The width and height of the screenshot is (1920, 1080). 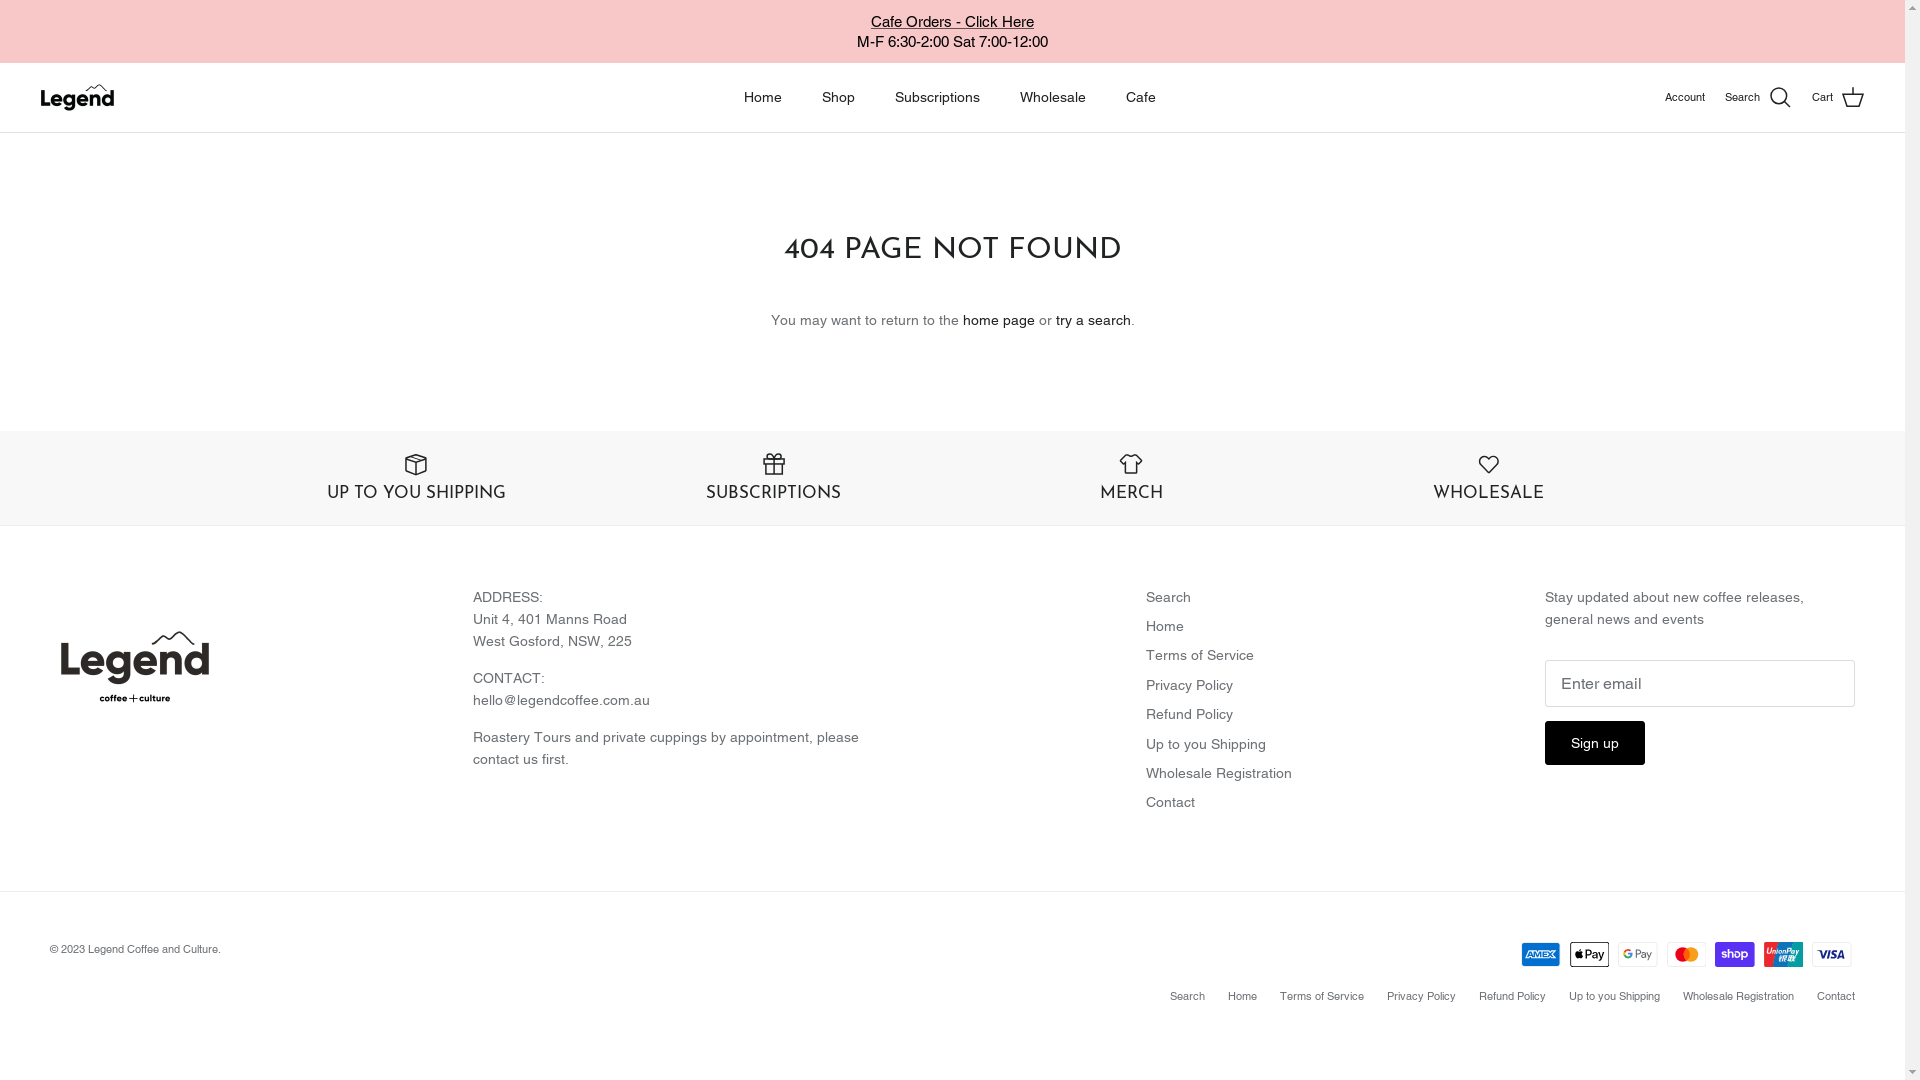 I want to click on Cafe, so click(x=1141, y=98).